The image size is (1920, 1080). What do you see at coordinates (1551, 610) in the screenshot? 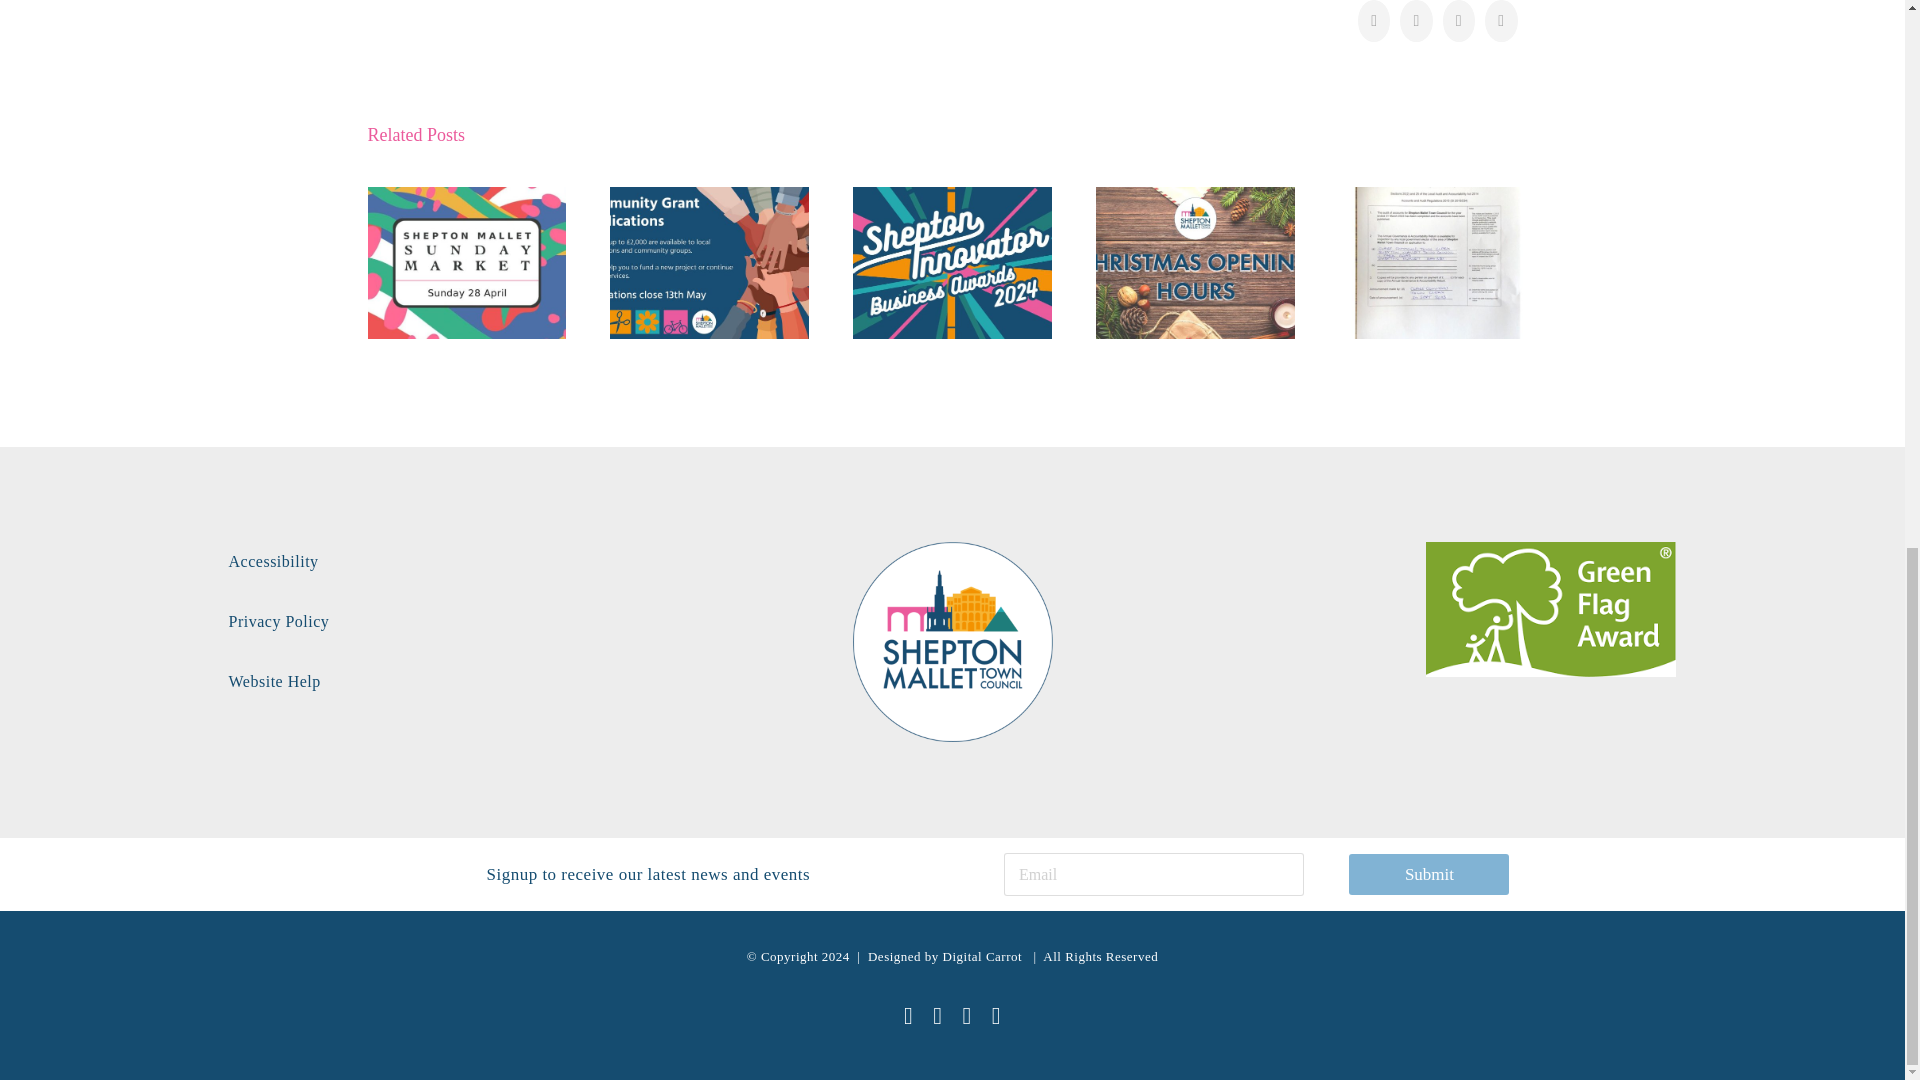
I see `download` at bounding box center [1551, 610].